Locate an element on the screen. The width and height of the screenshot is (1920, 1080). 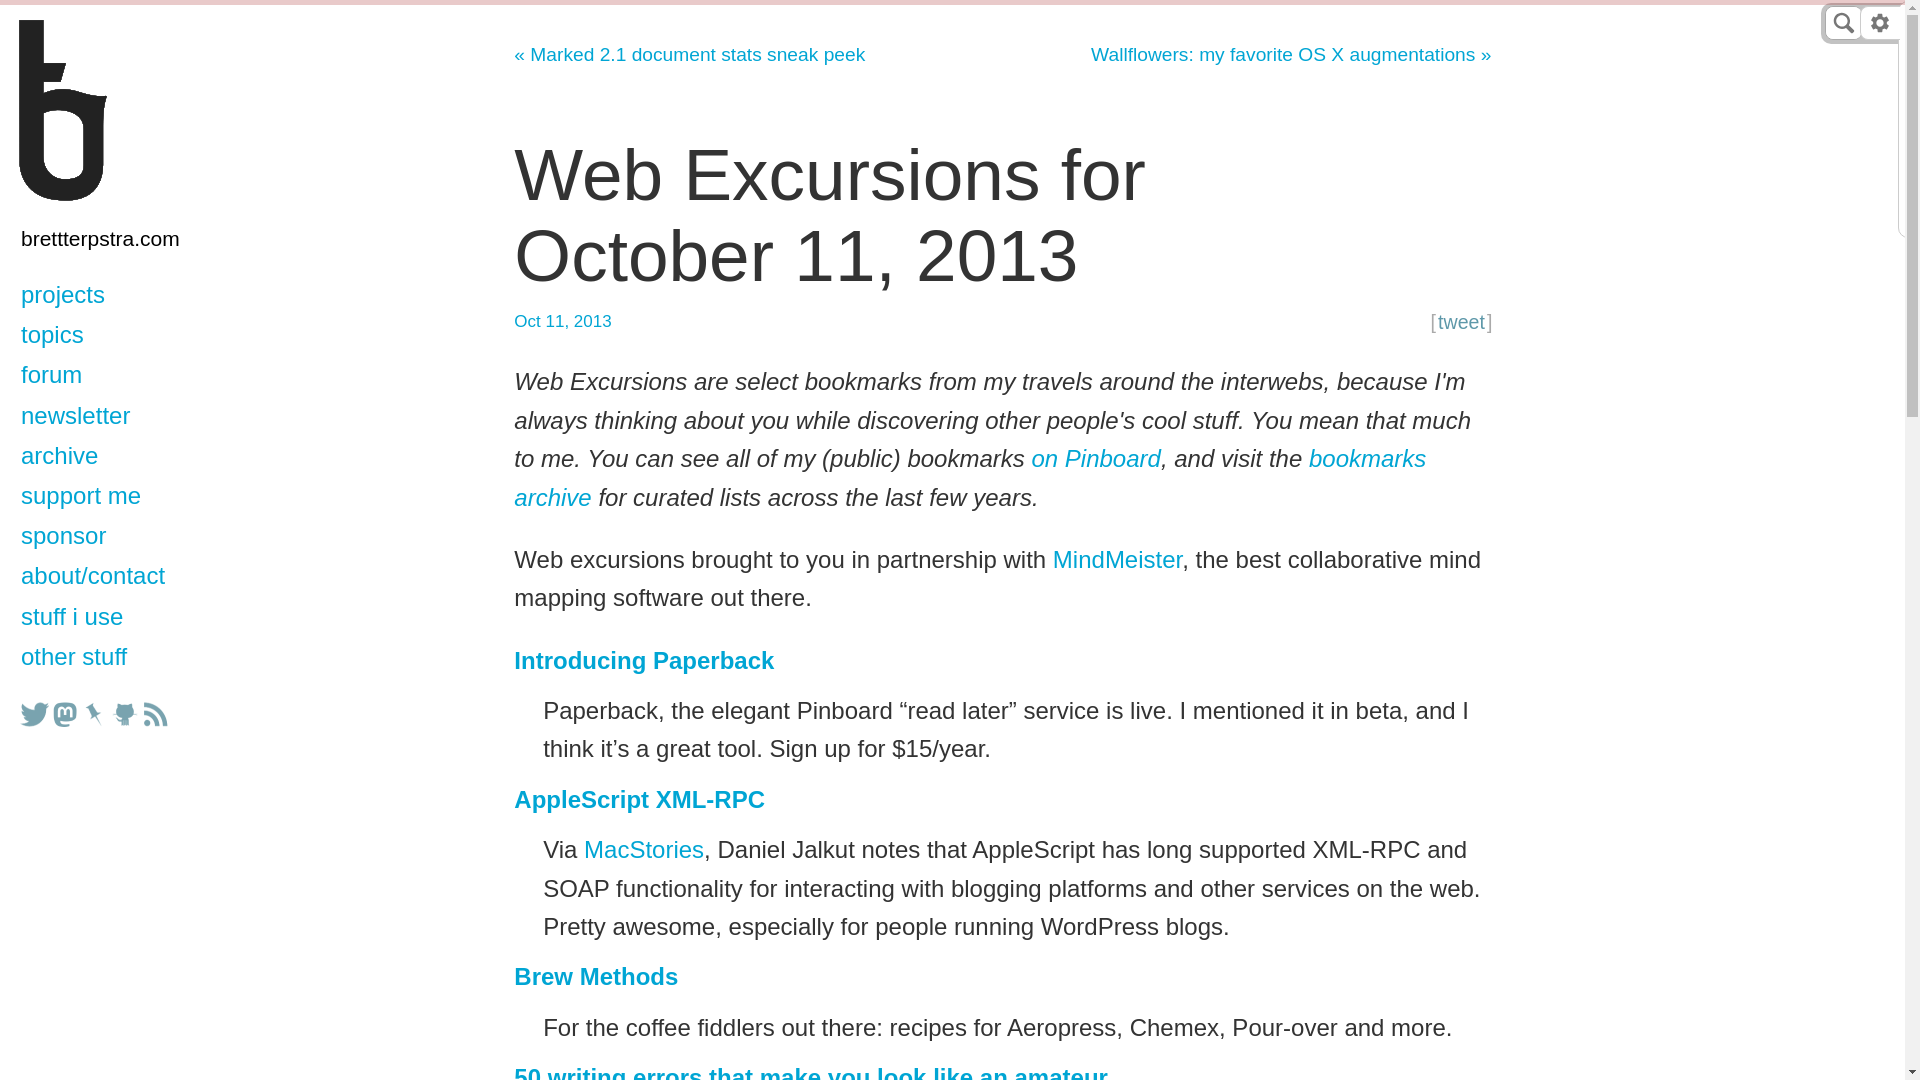
brettterpstra.com is located at coordinates (118, 240).